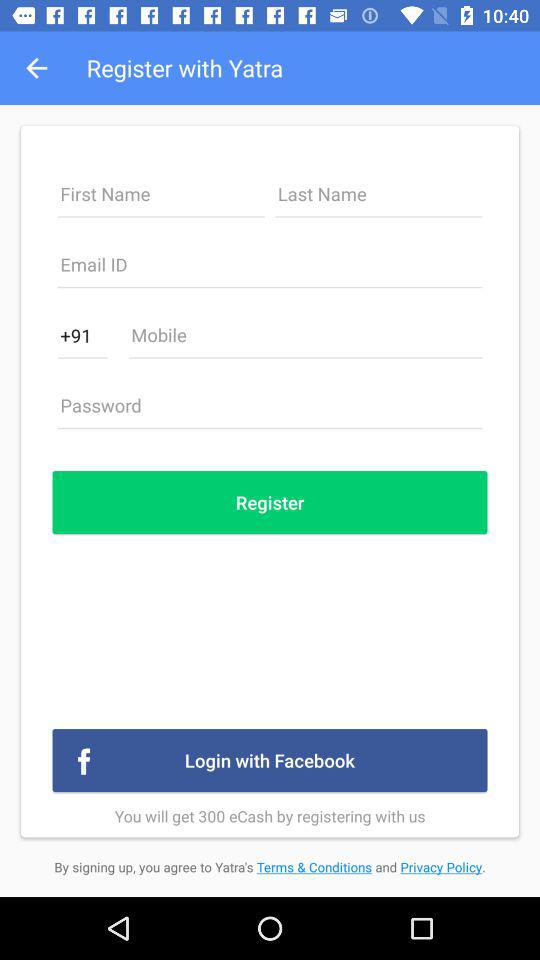 The width and height of the screenshot is (540, 960). What do you see at coordinates (378, 200) in the screenshot?
I see `enter last name` at bounding box center [378, 200].